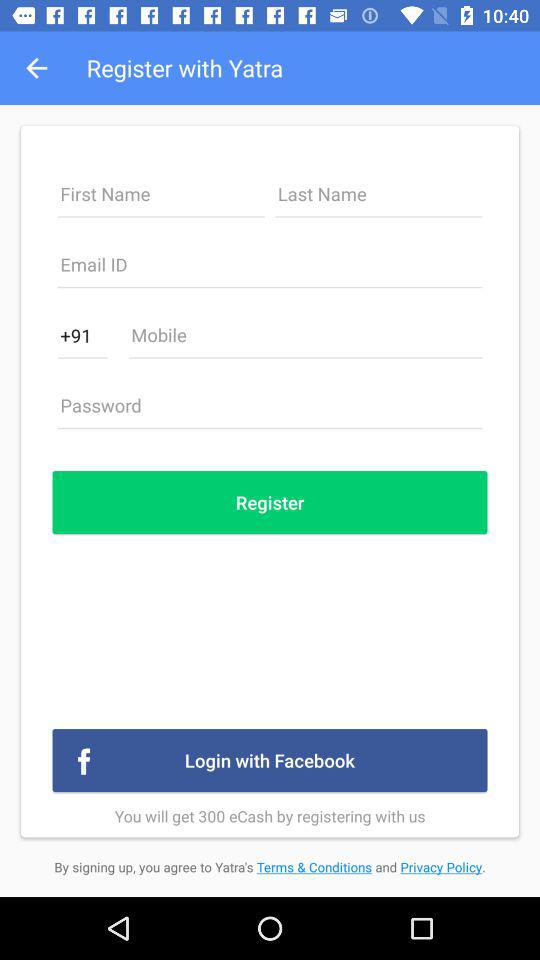 The width and height of the screenshot is (540, 960). What do you see at coordinates (378, 200) in the screenshot?
I see `enter last name` at bounding box center [378, 200].